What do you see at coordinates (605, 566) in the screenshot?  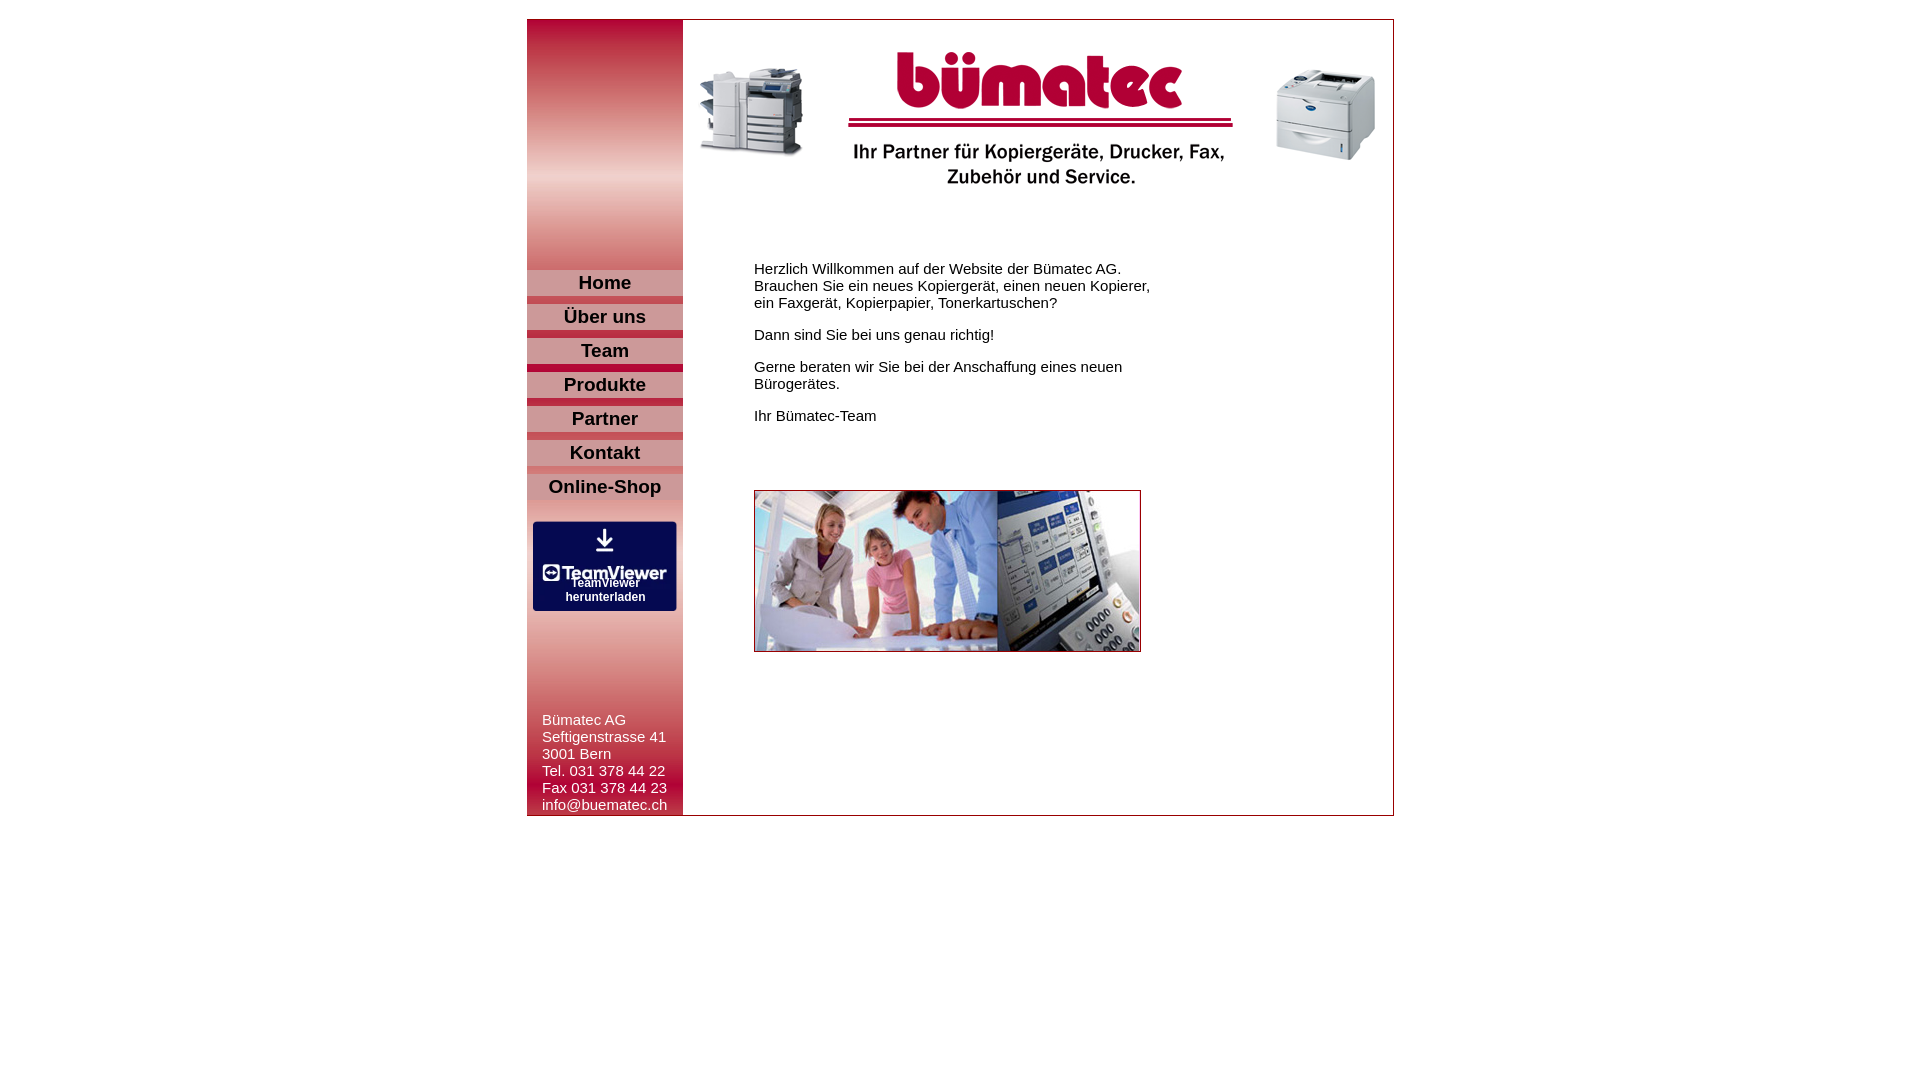 I see `Remote Support mit TeamViewer` at bounding box center [605, 566].